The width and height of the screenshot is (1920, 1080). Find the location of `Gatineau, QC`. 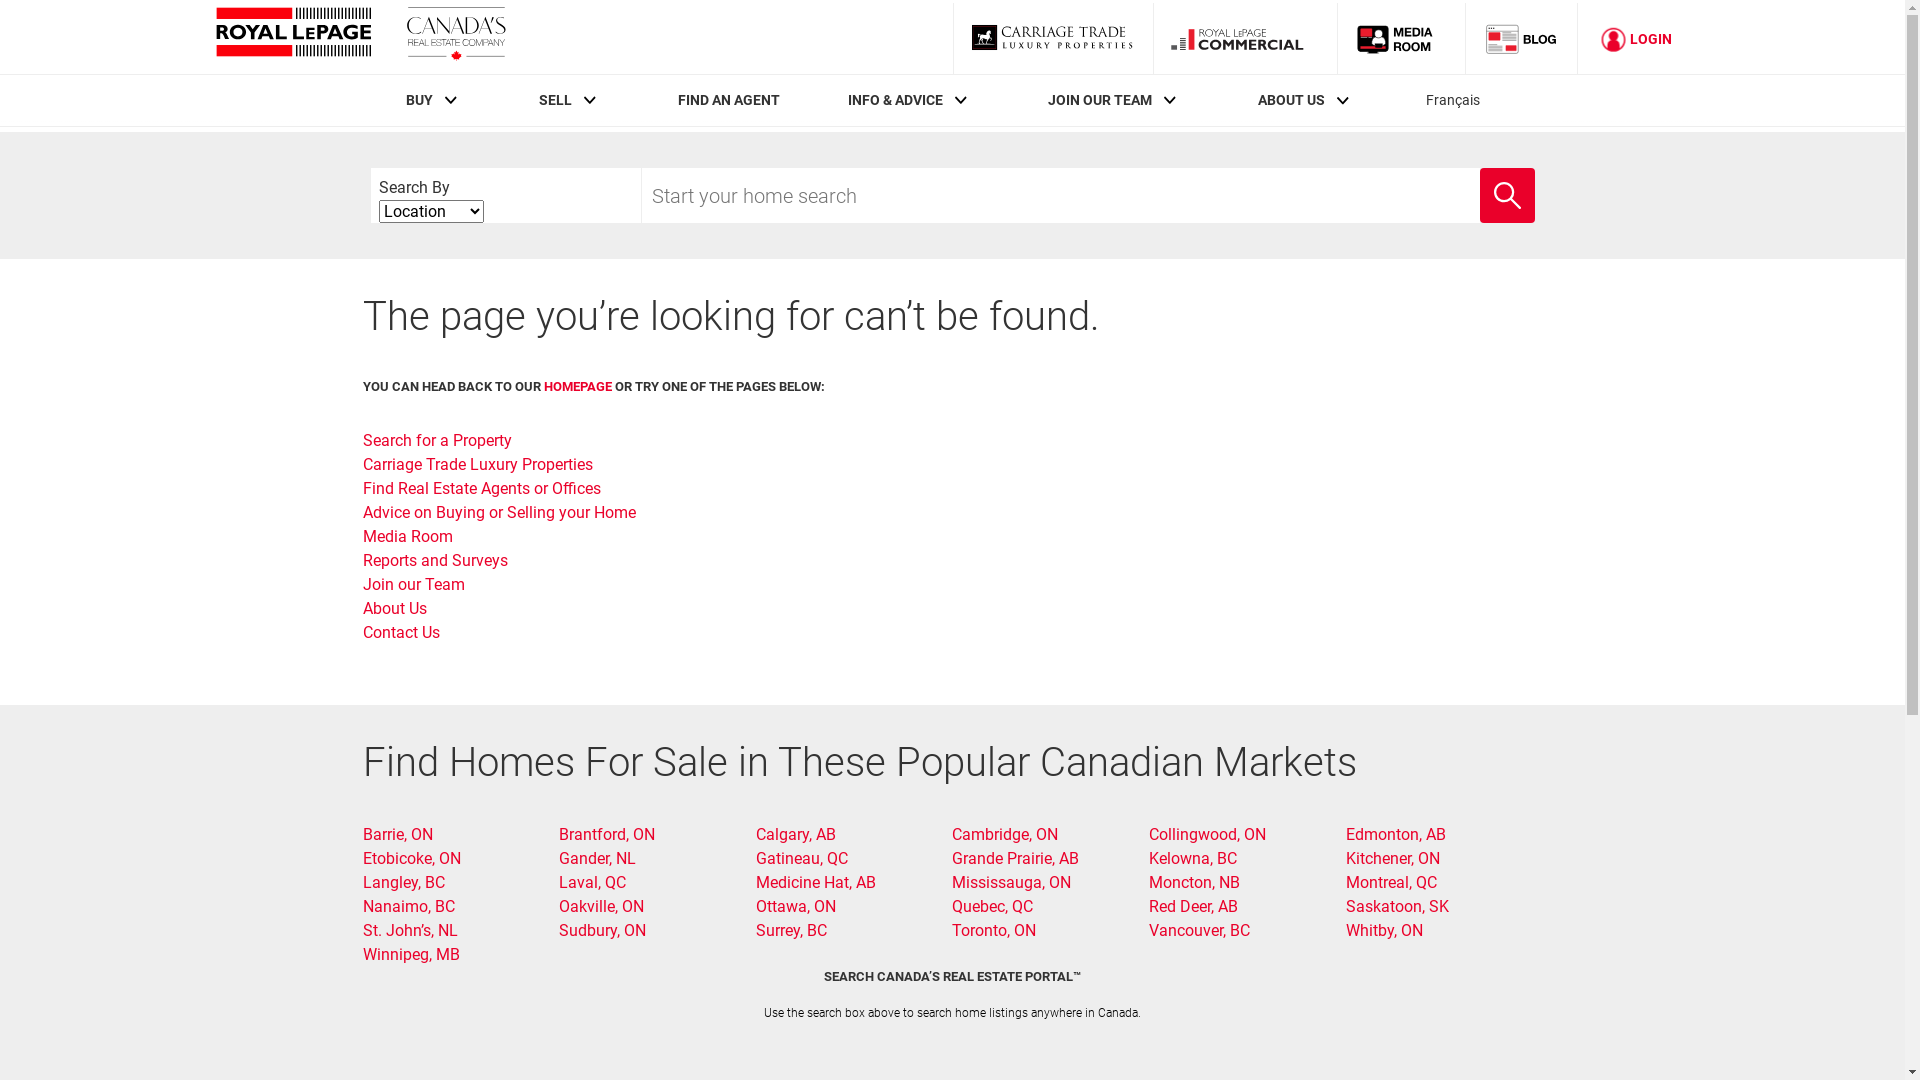

Gatineau, QC is located at coordinates (802, 858).